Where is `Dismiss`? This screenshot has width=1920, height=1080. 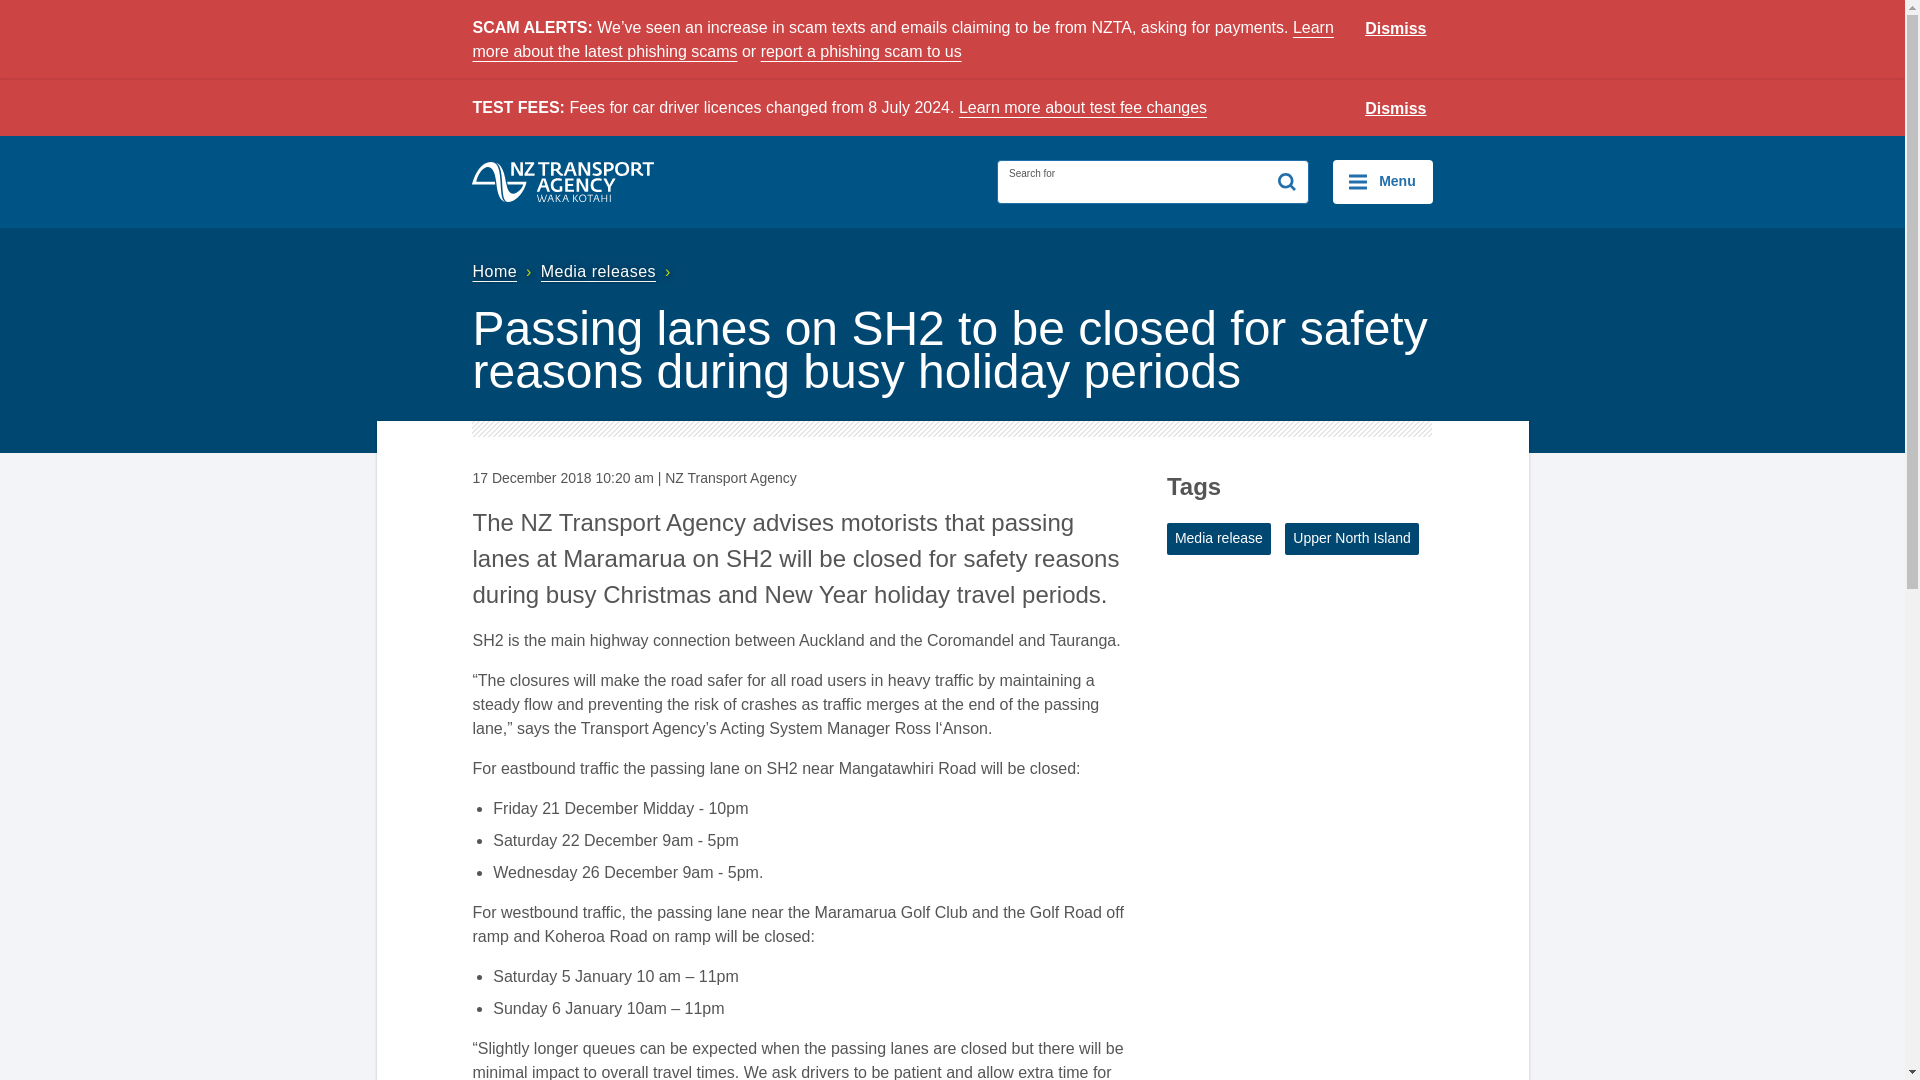 Dismiss is located at coordinates (1396, 29).